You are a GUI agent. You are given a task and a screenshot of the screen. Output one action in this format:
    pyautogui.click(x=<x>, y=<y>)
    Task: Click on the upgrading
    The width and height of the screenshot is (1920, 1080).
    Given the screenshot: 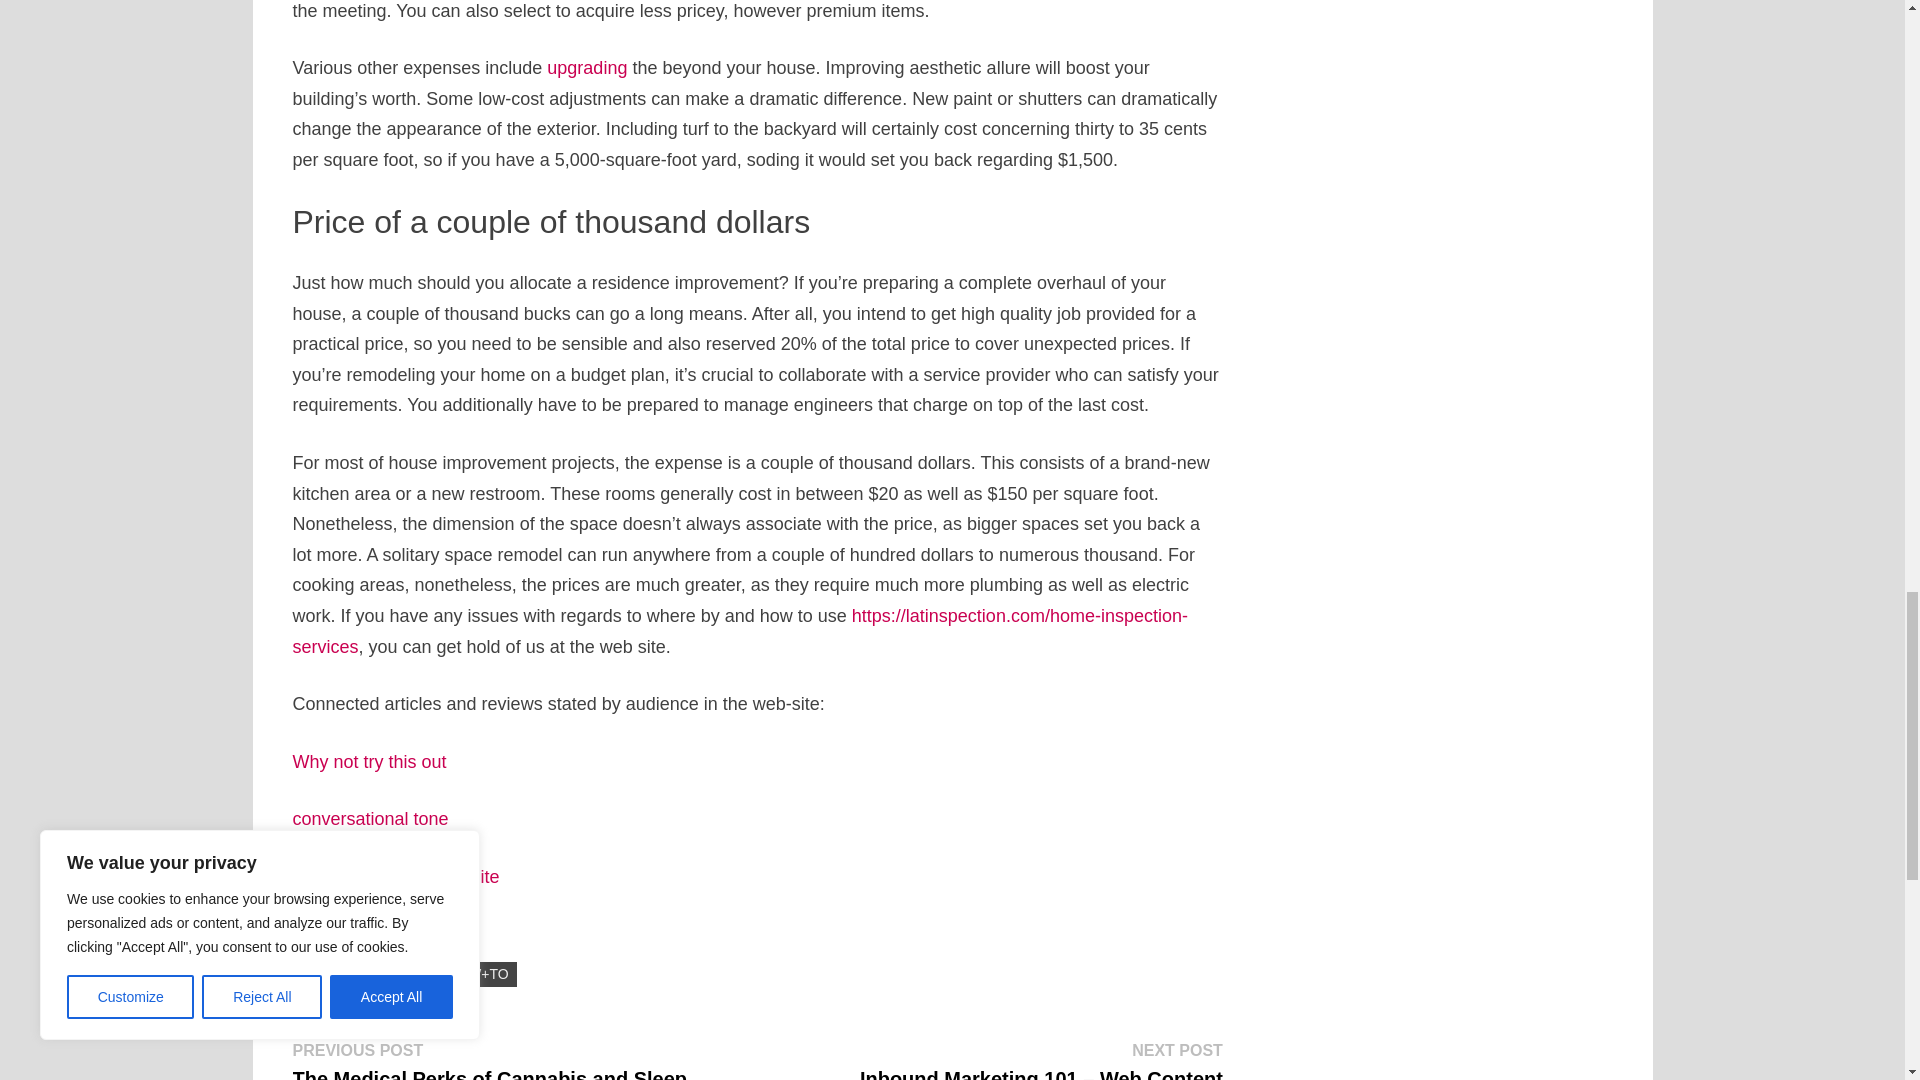 What is the action you would take?
    pyautogui.click(x=587, y=68)
    